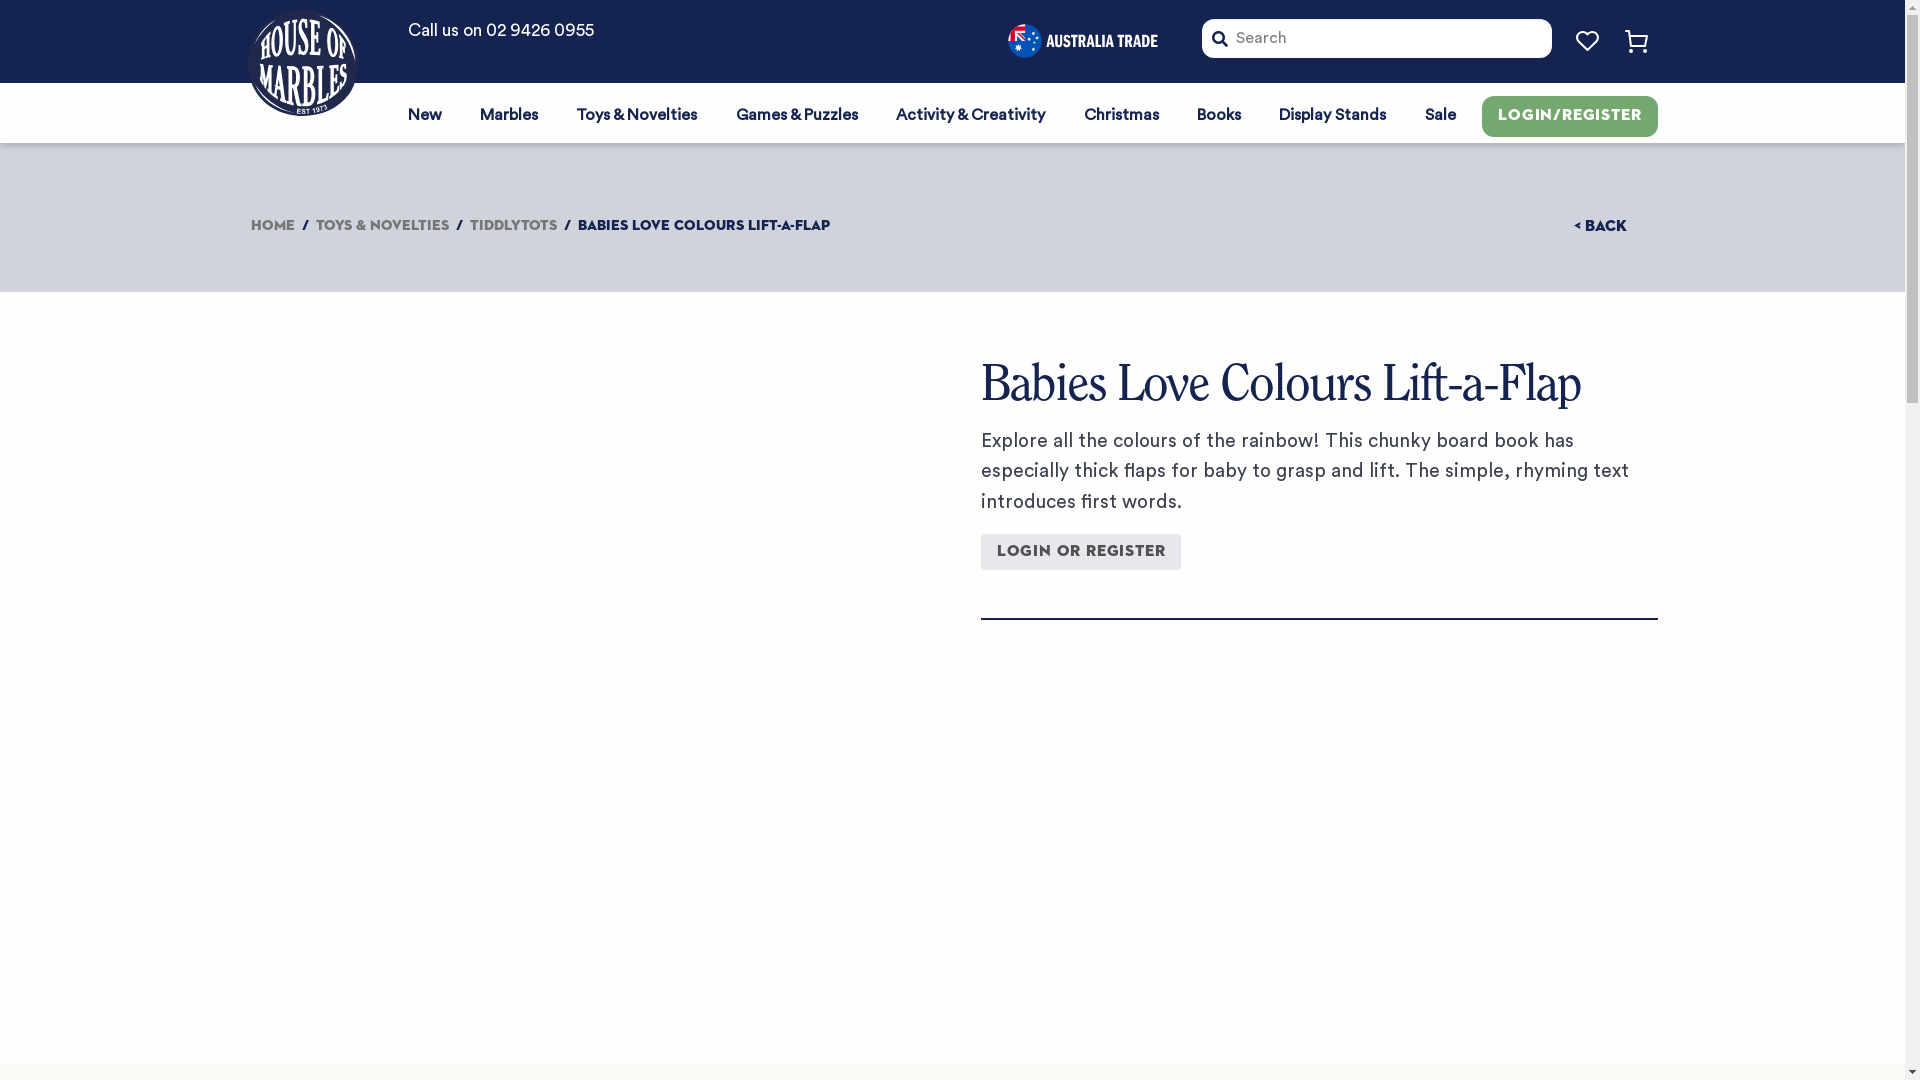  I want to click on Display Stands, so click(1332, 113).